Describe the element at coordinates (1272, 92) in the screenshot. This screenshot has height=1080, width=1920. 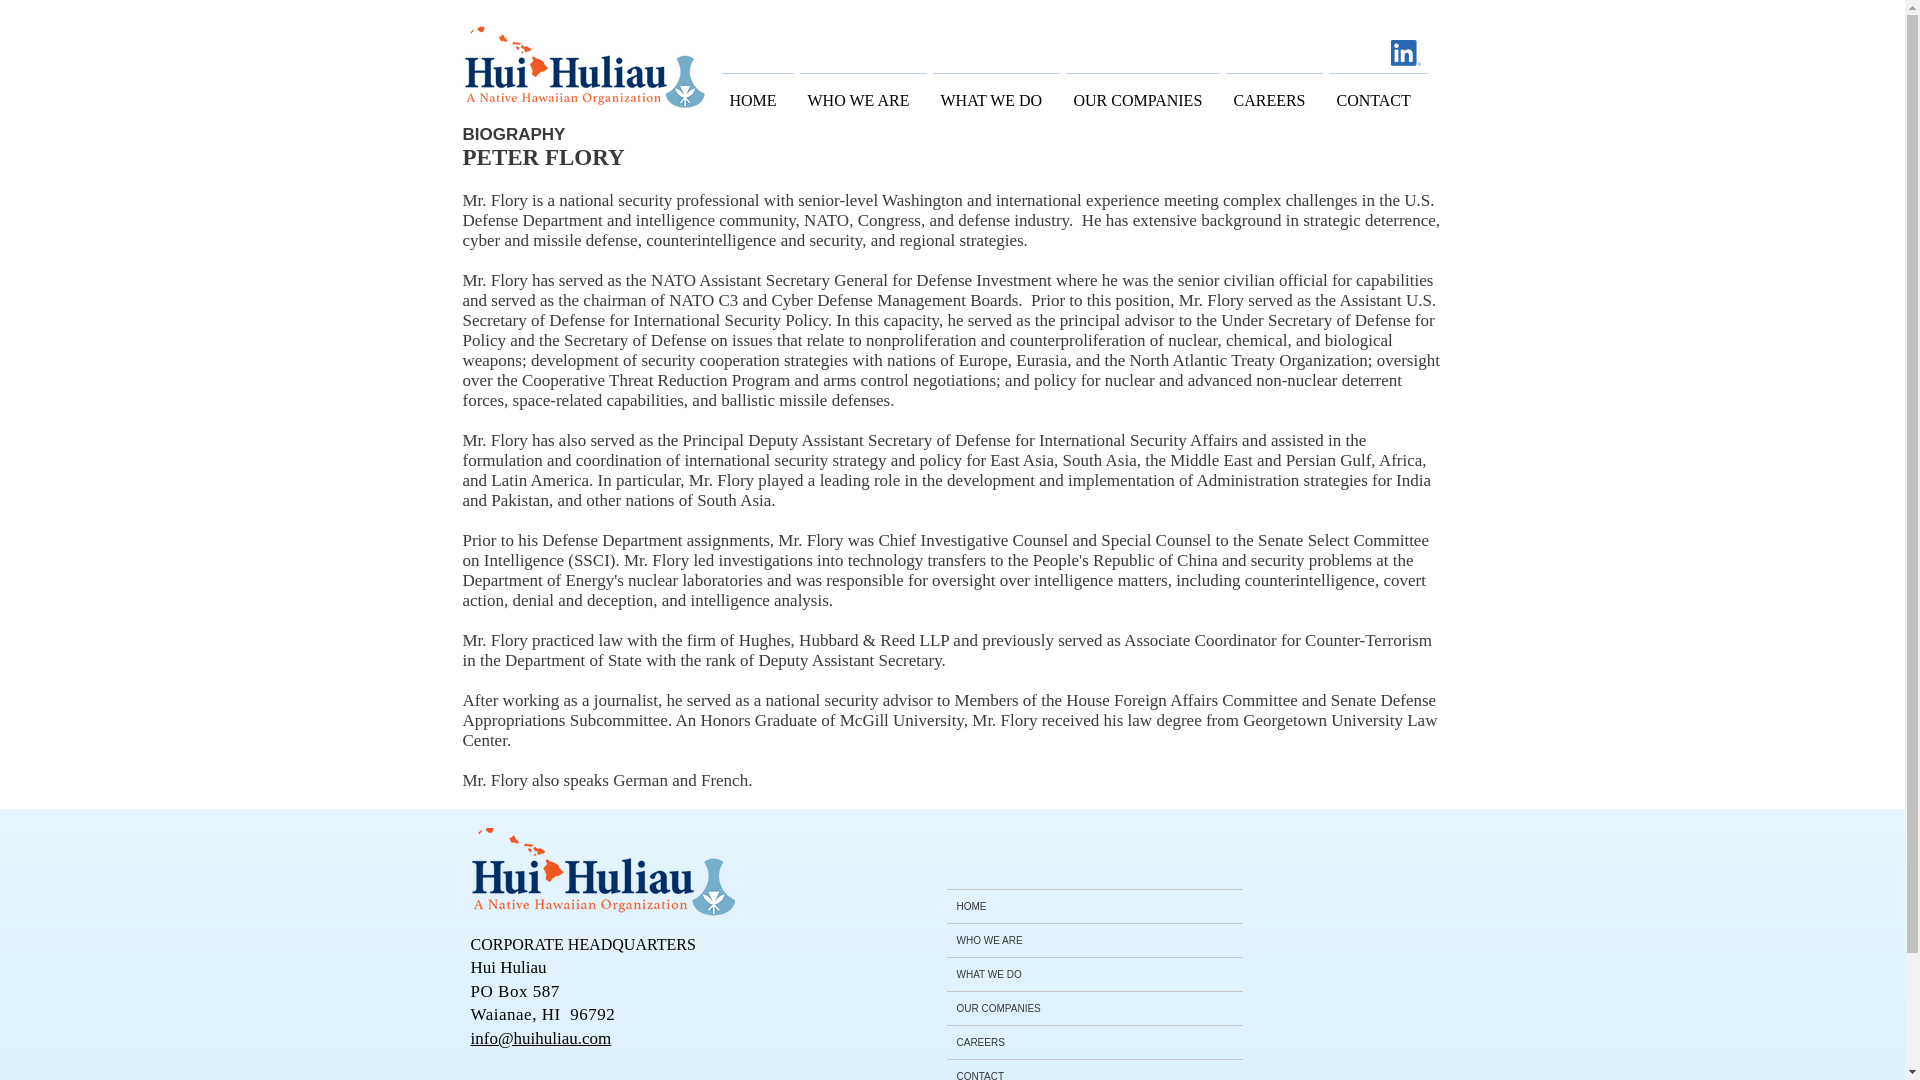
I see `CAREERS` at that location.